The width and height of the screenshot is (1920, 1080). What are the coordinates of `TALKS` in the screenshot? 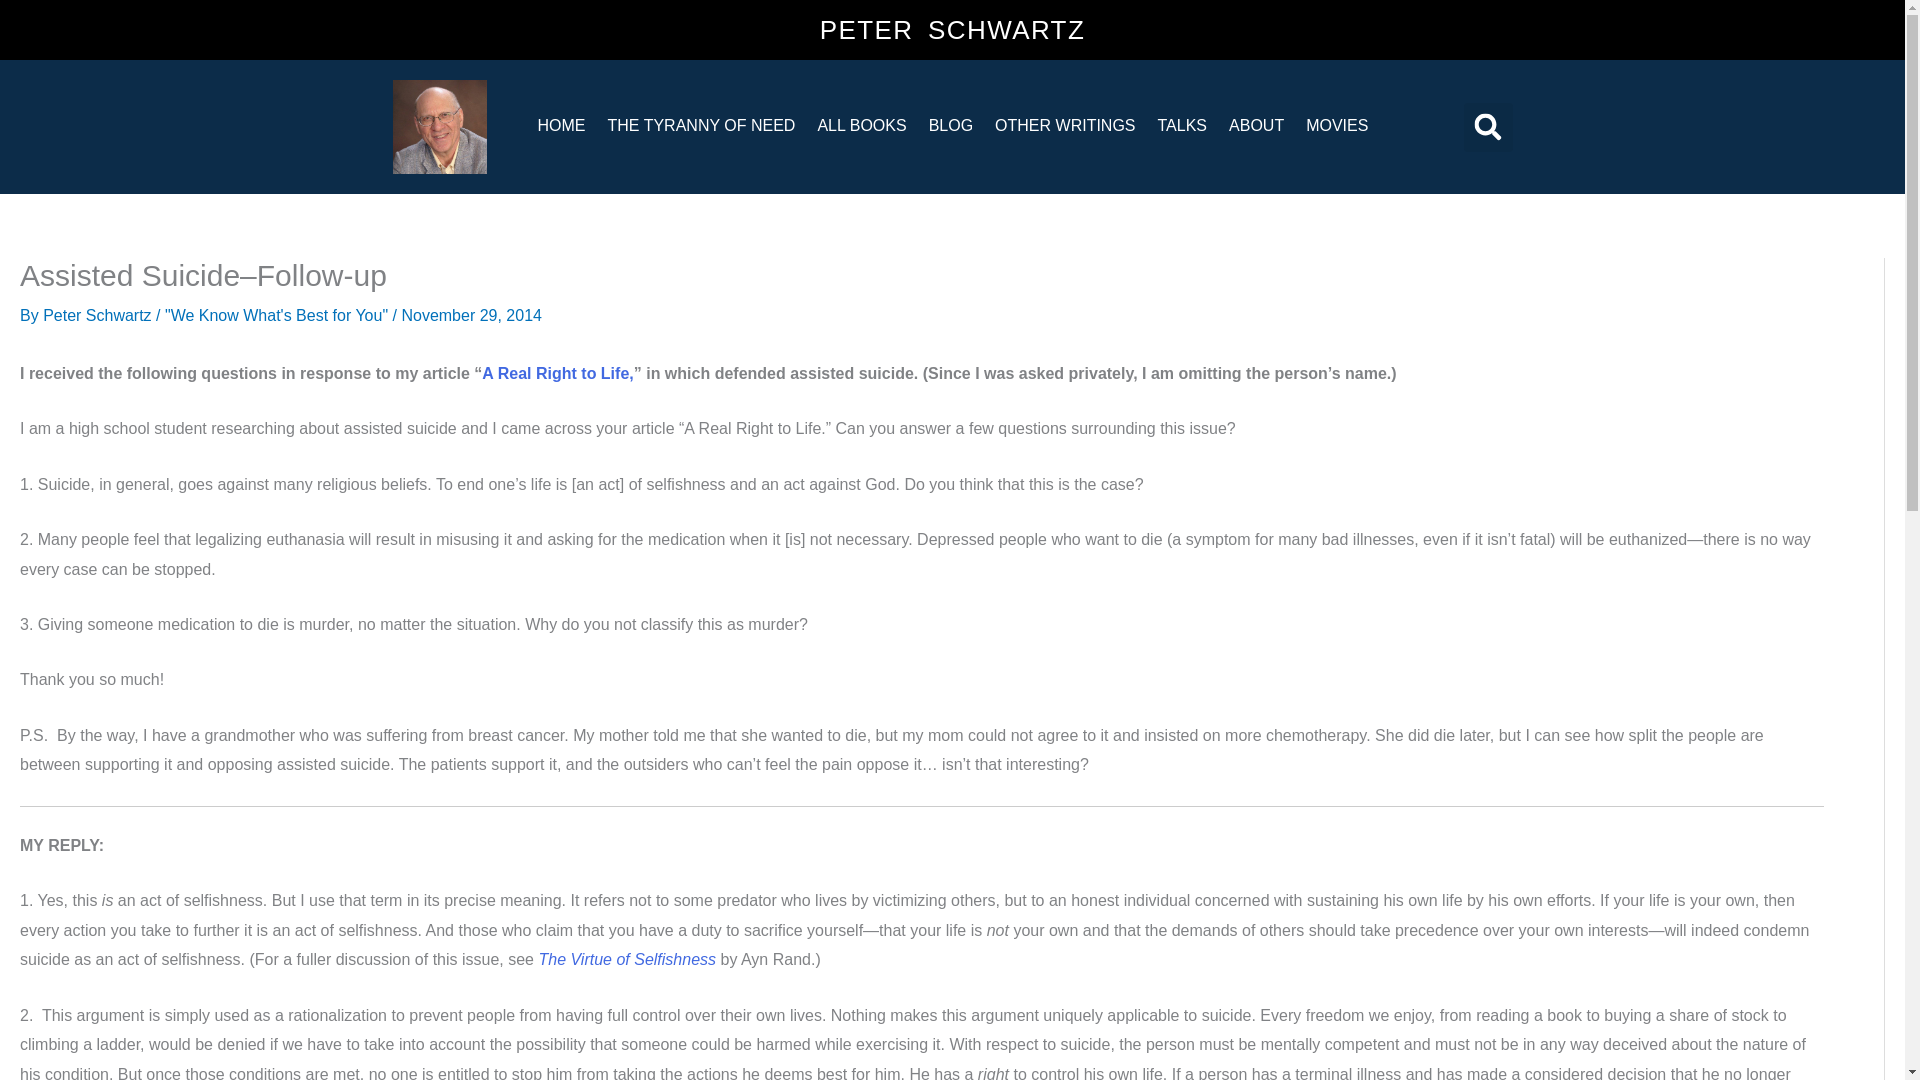 It's located at (1182, 124).